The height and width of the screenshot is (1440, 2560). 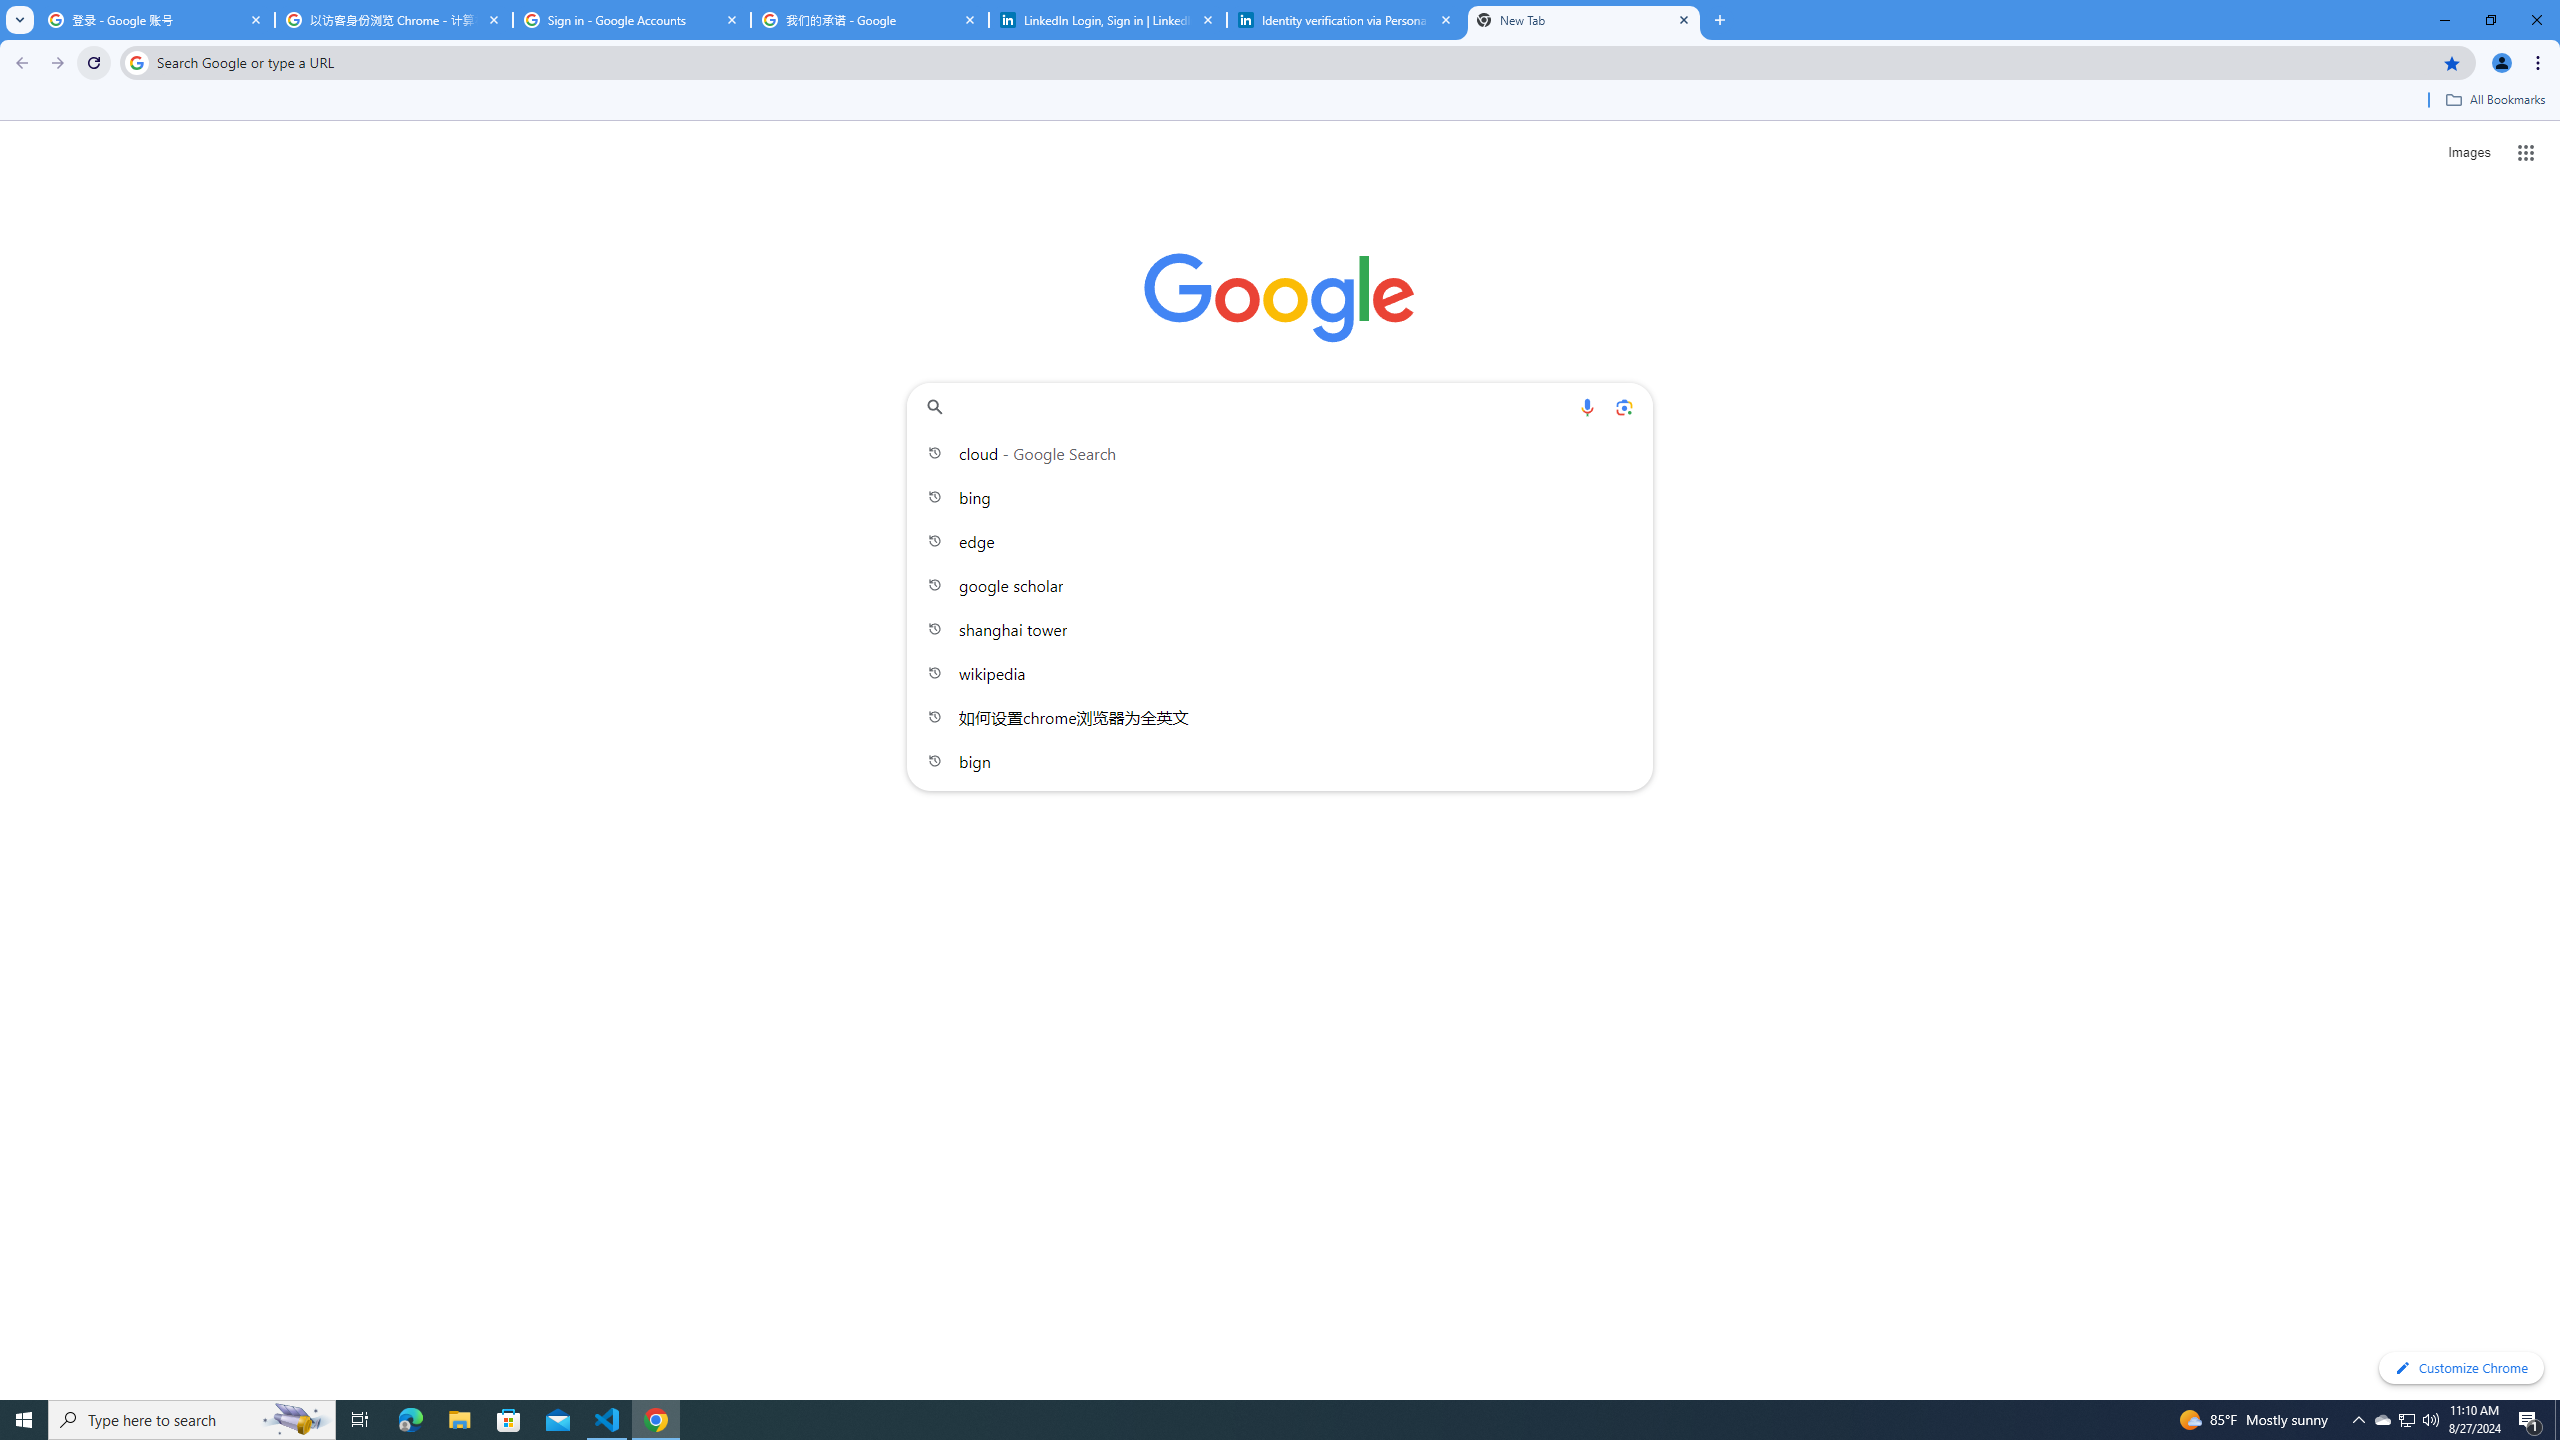 I want to click on Search icon, so click(x=136, y=62).